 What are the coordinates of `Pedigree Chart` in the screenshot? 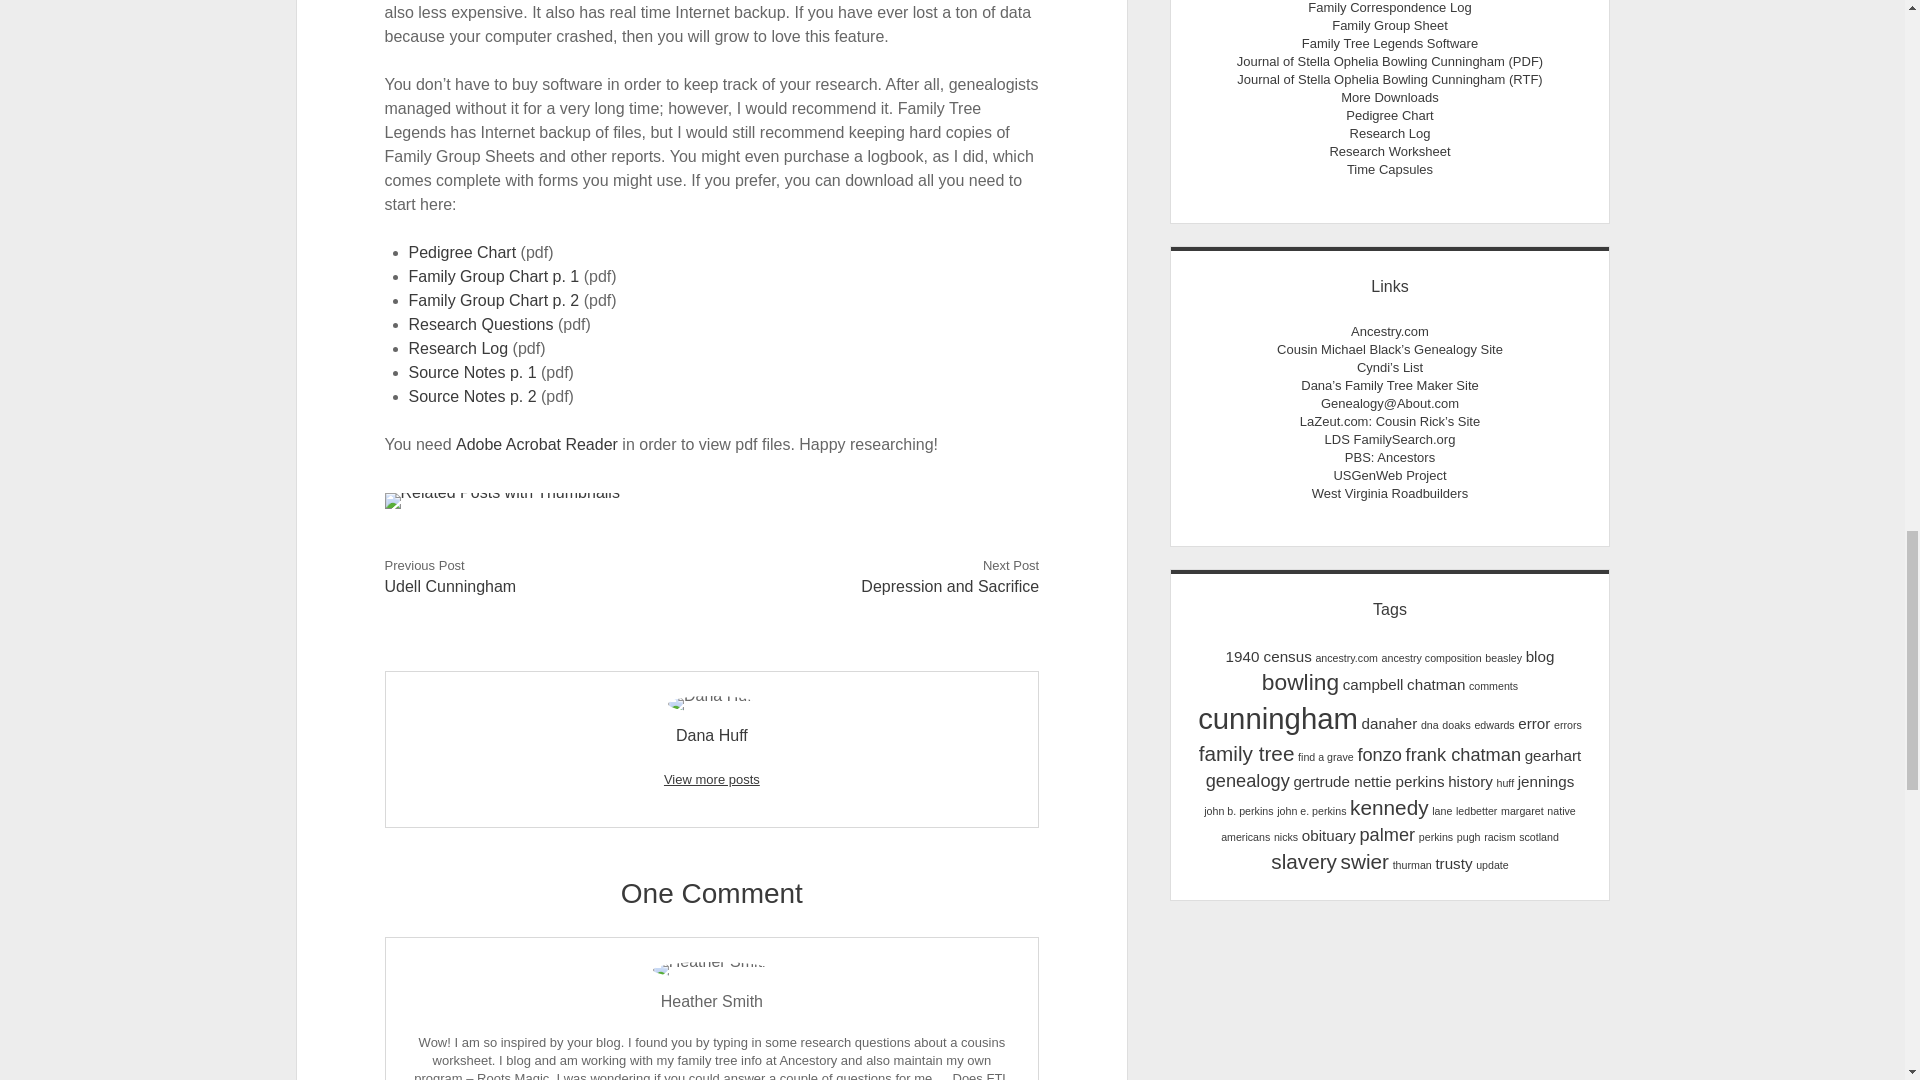 It's located at (462, 252).